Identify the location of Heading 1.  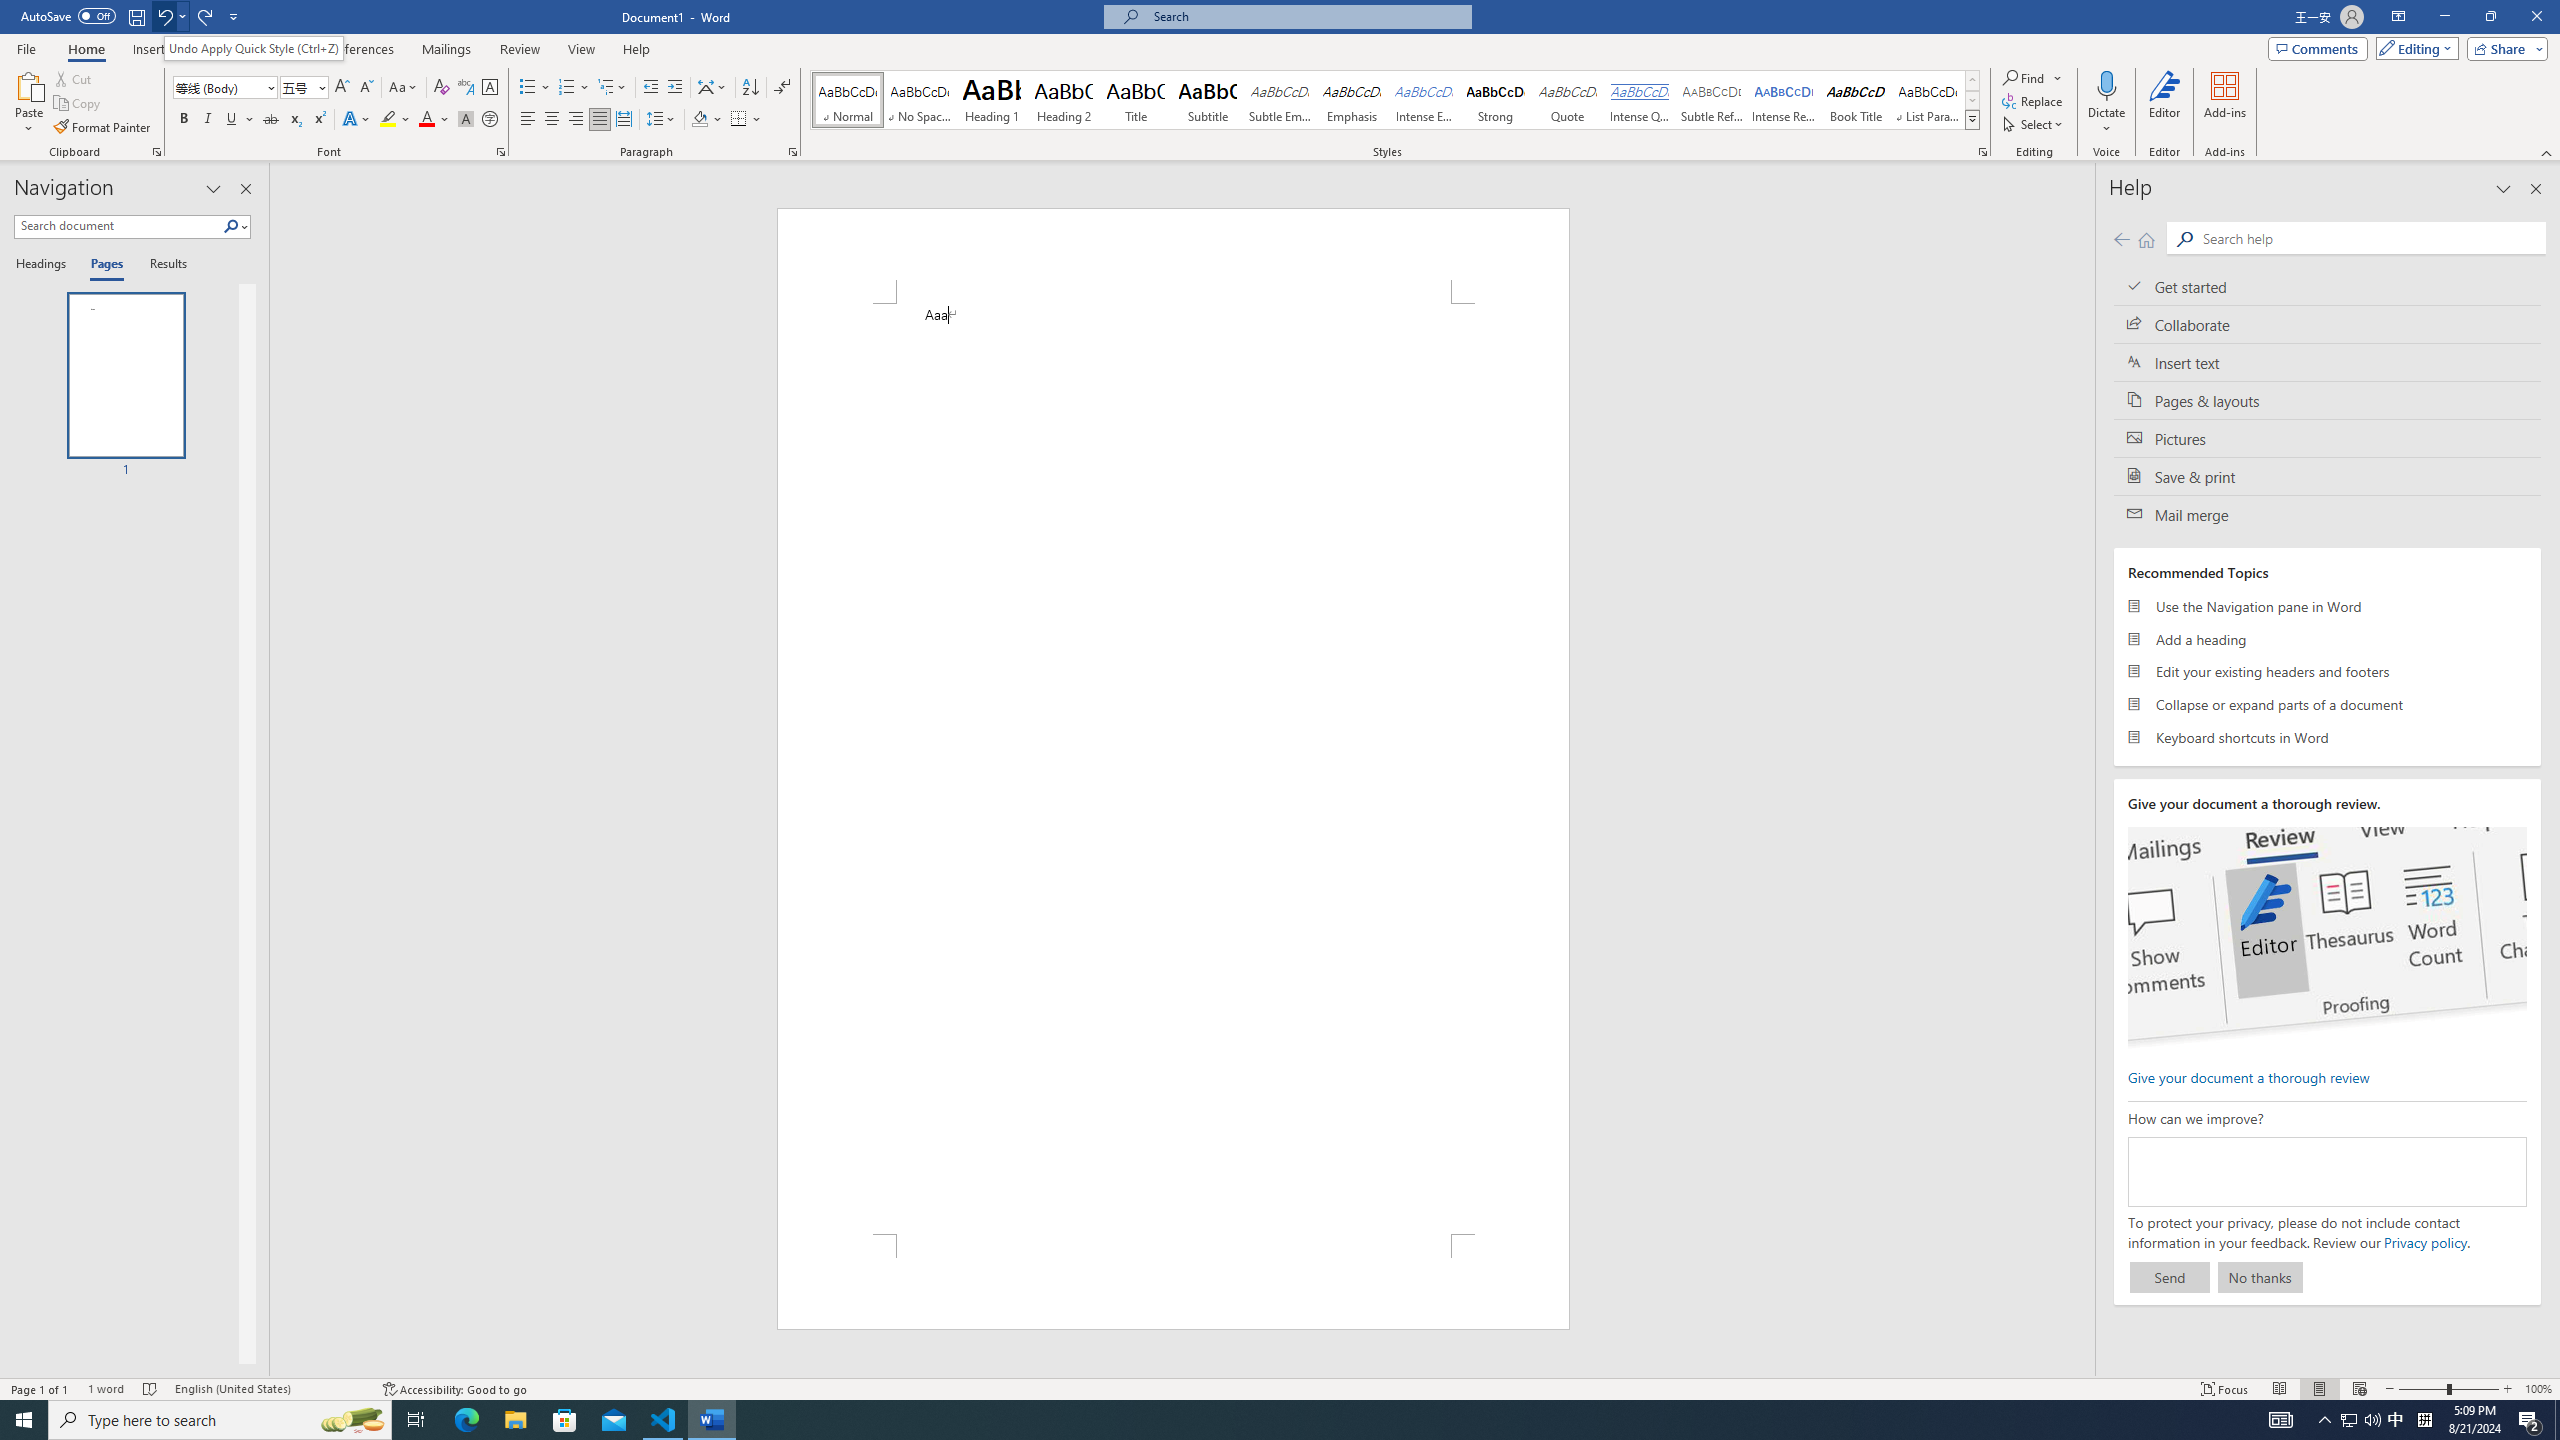
(992, 100).